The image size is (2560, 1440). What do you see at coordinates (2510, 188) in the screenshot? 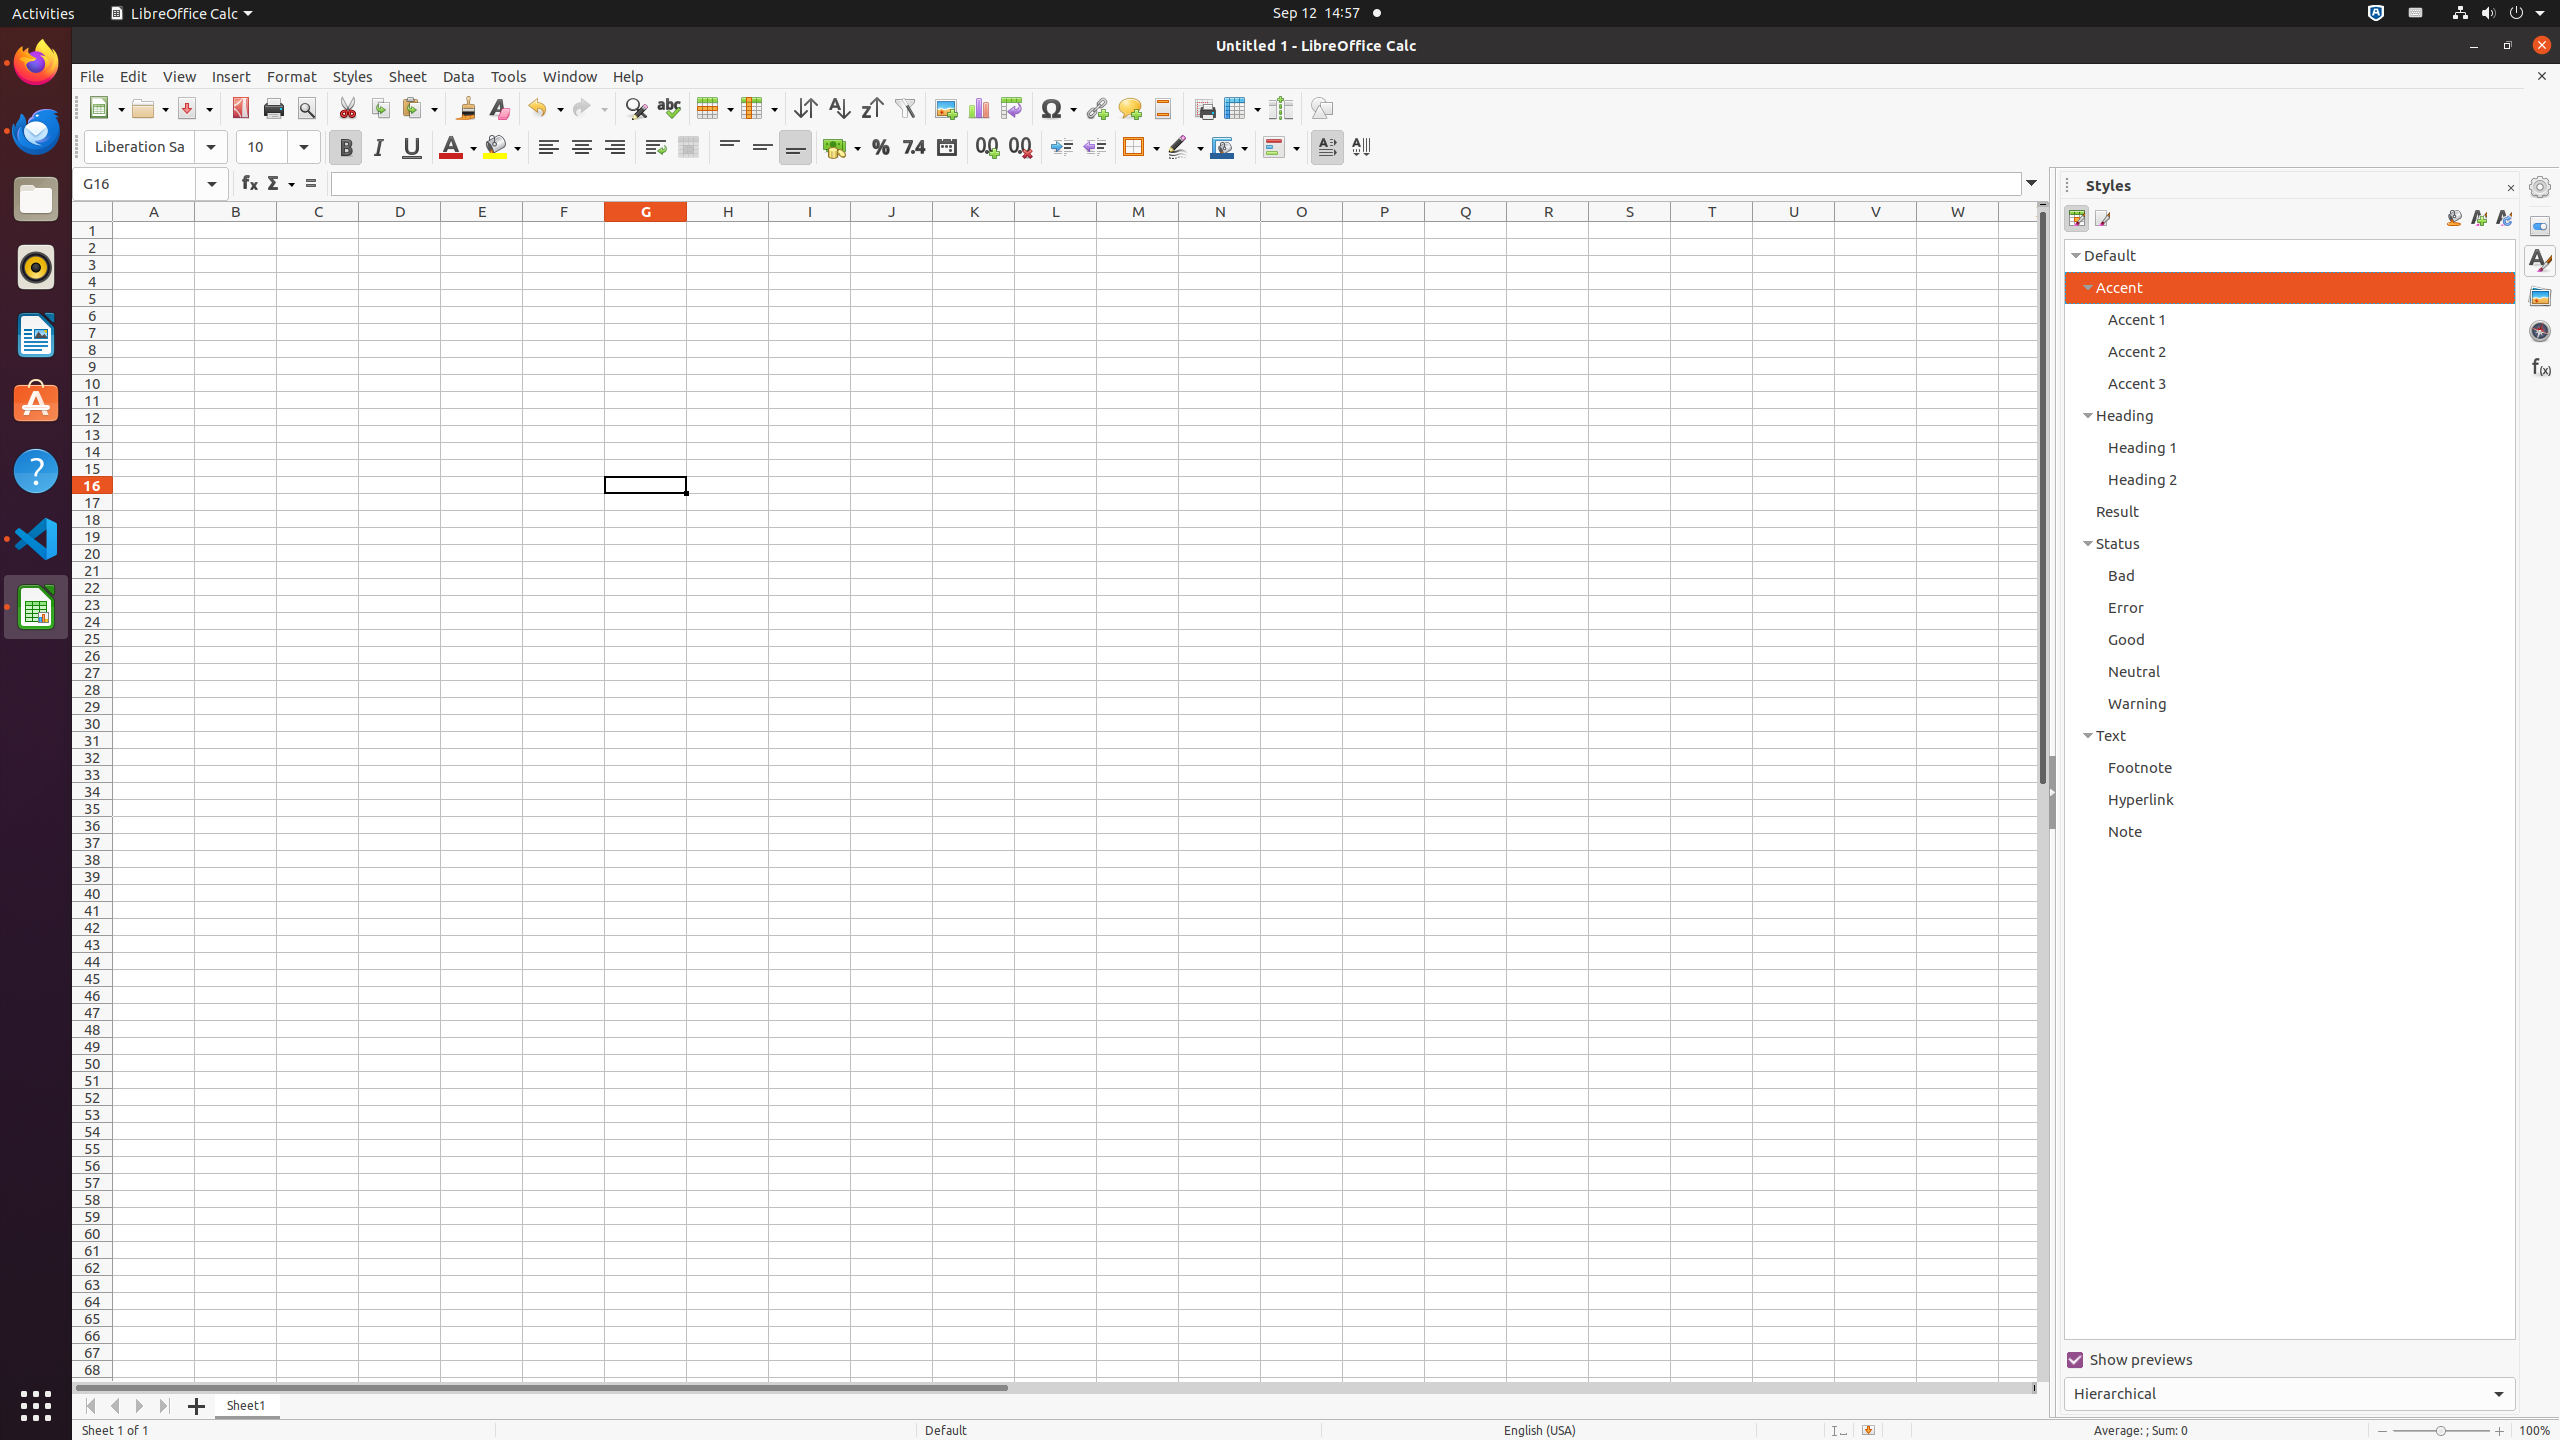
I see `Close Sidebar Deck` at bounding box center [2510, 188].